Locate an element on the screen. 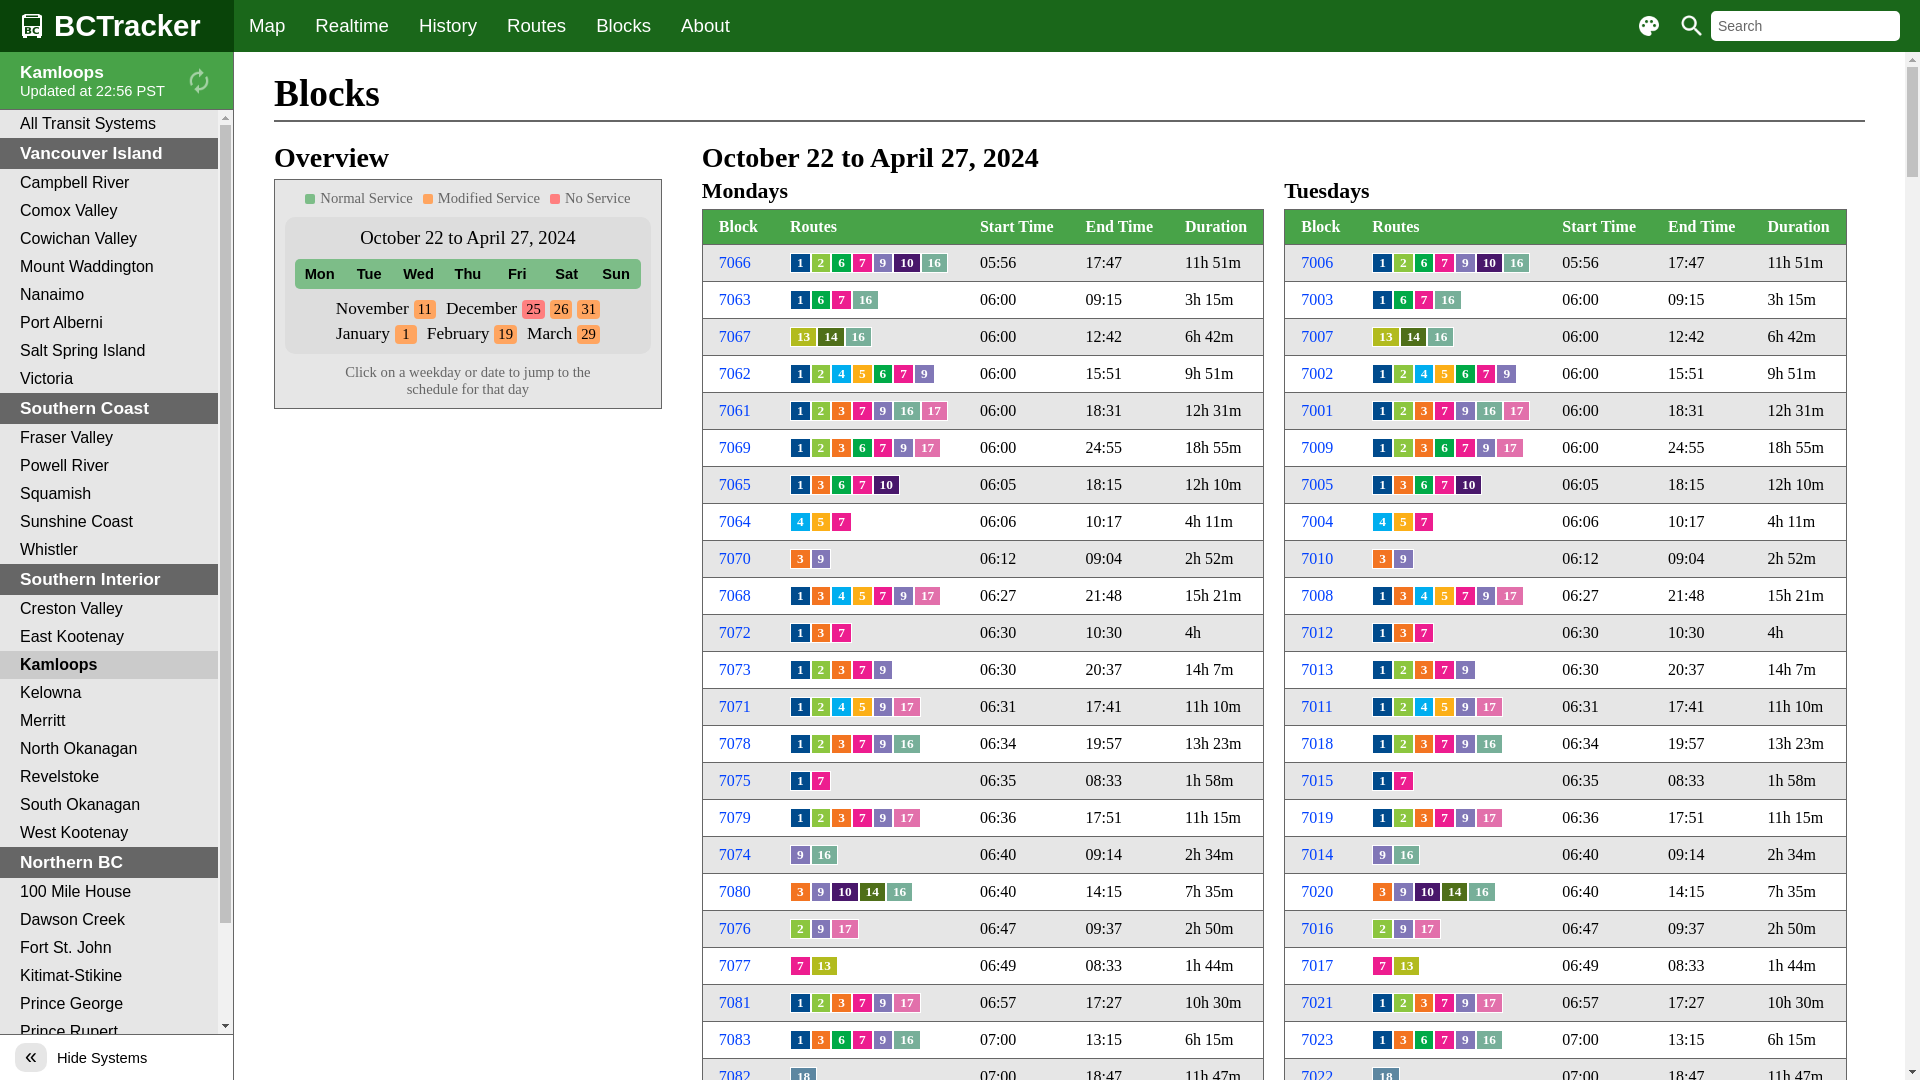  3 is located at coordinates (1404, 596).